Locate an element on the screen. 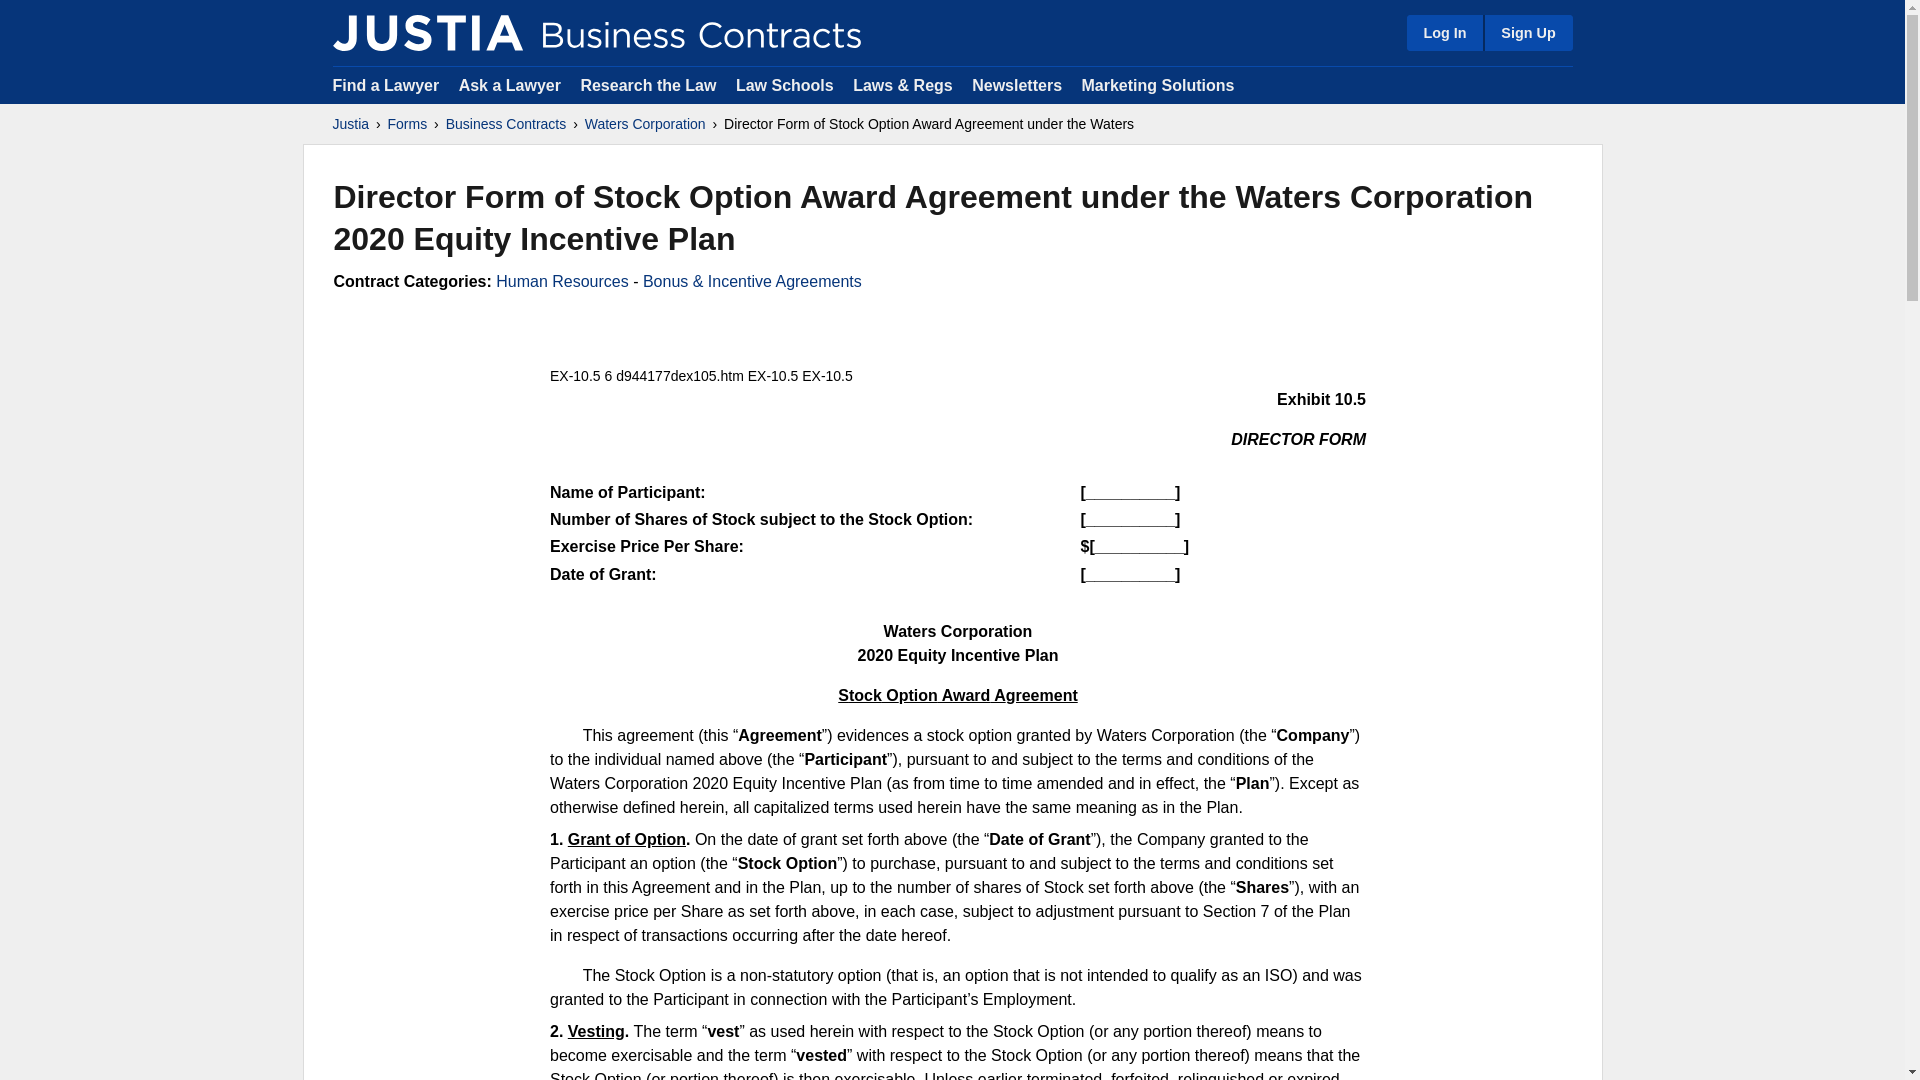 The image size is (1920, 1080). Justia is located at coordinates (427, 32).